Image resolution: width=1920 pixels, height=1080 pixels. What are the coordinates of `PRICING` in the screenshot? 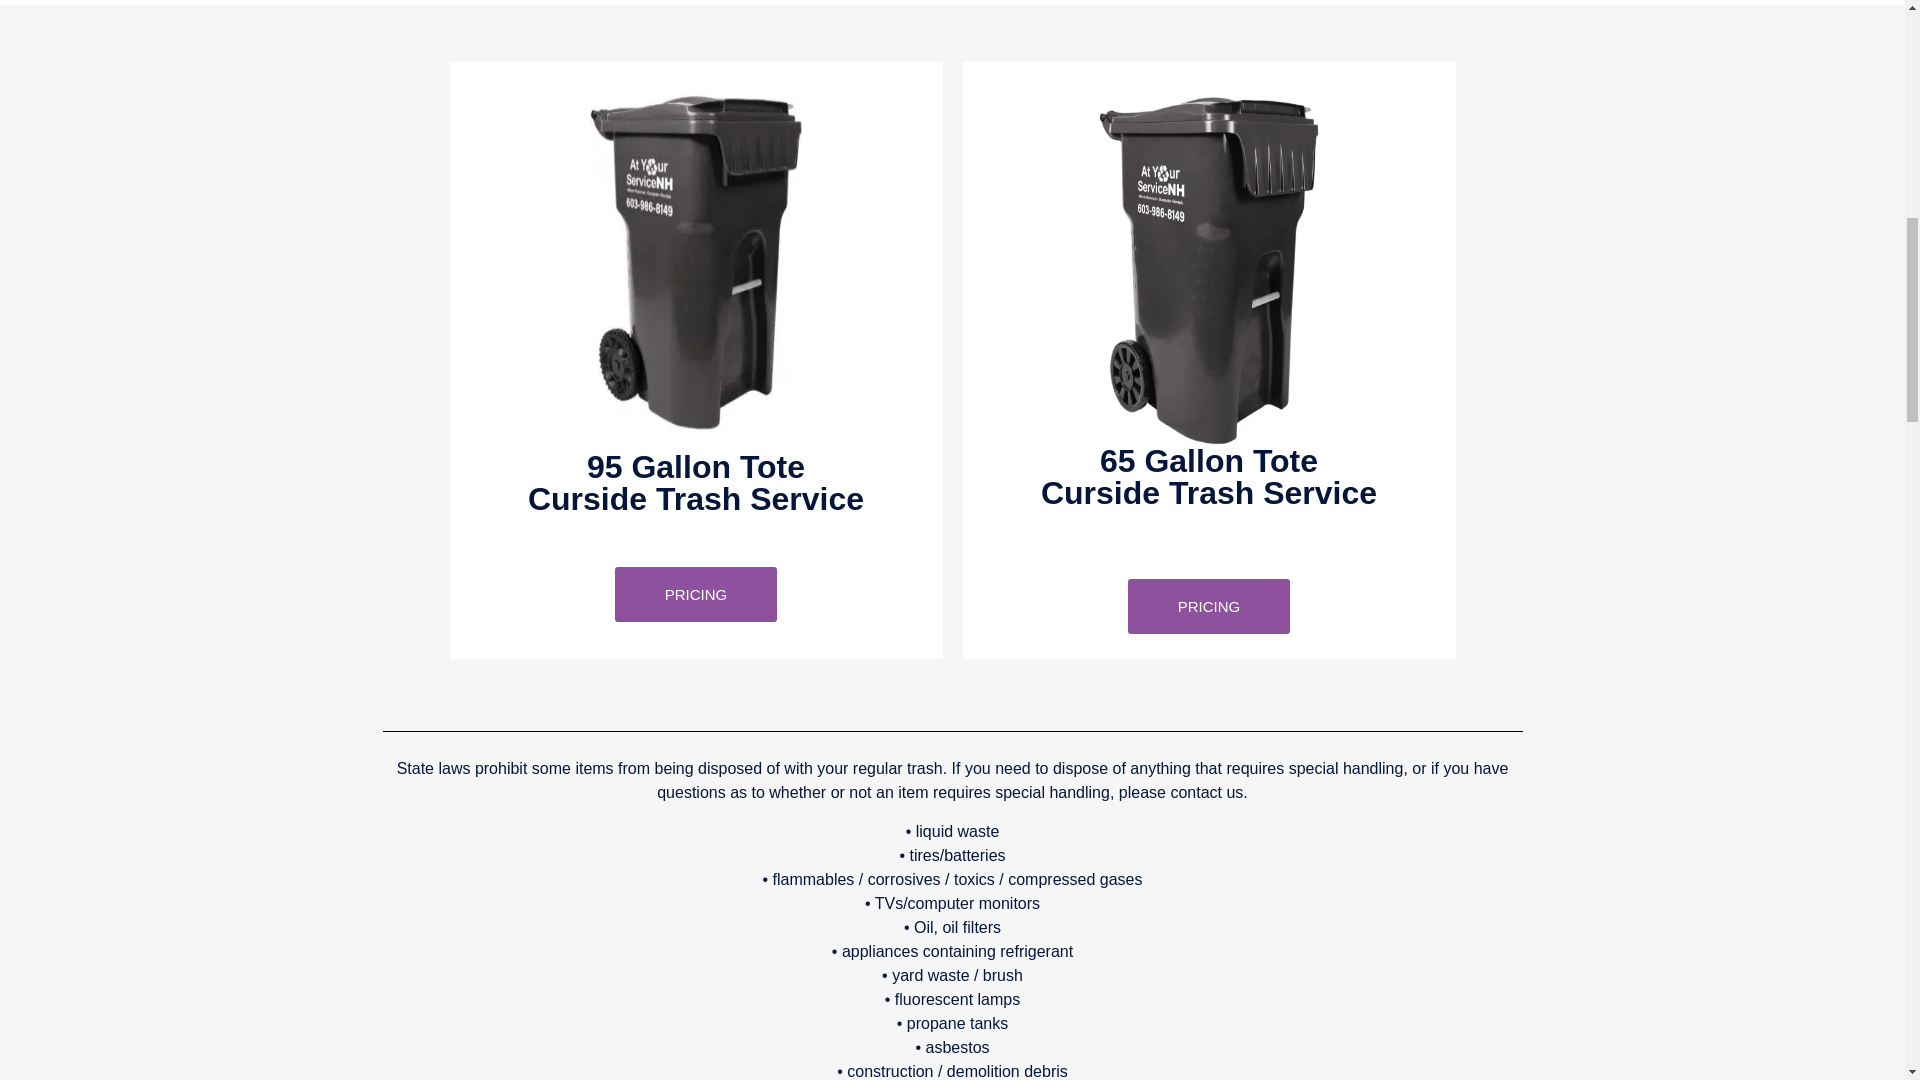 It's located at (1209, 606).